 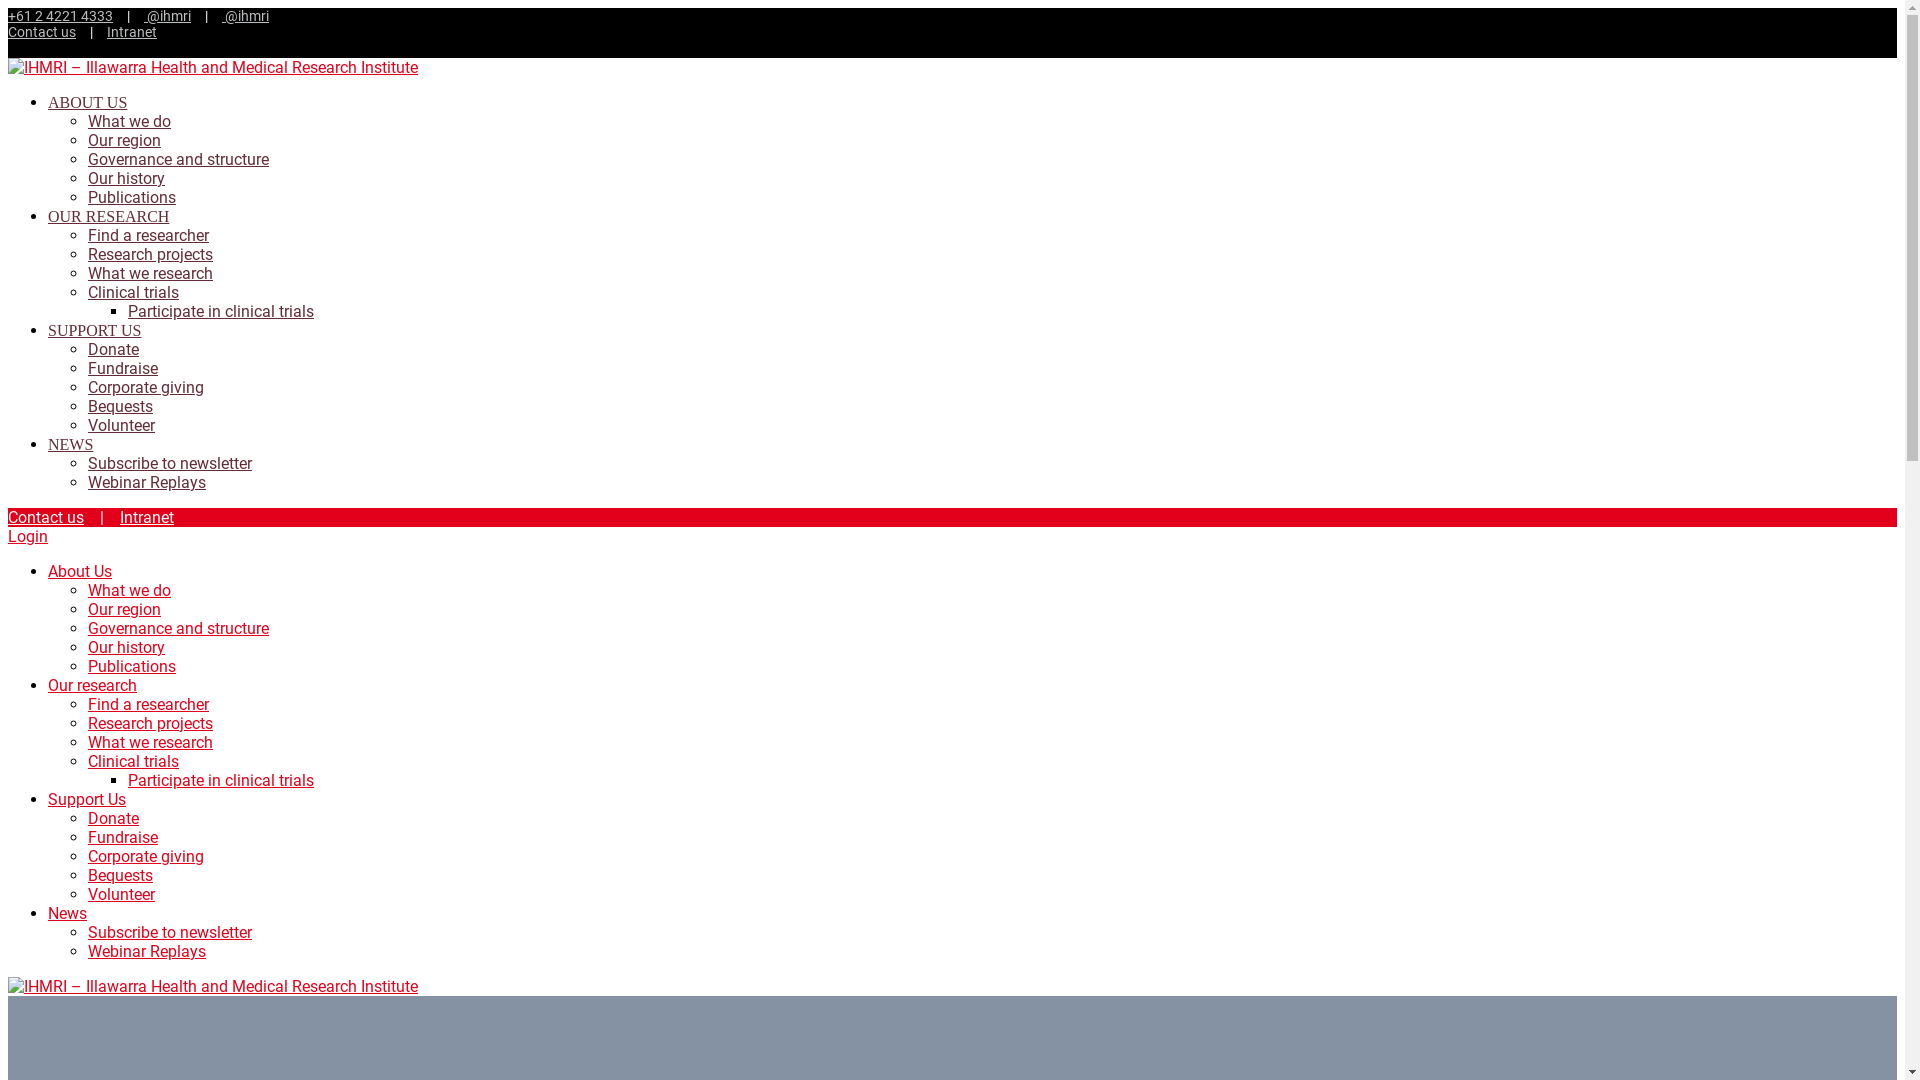 I want to click on What we do, so click(x=130, y=590).